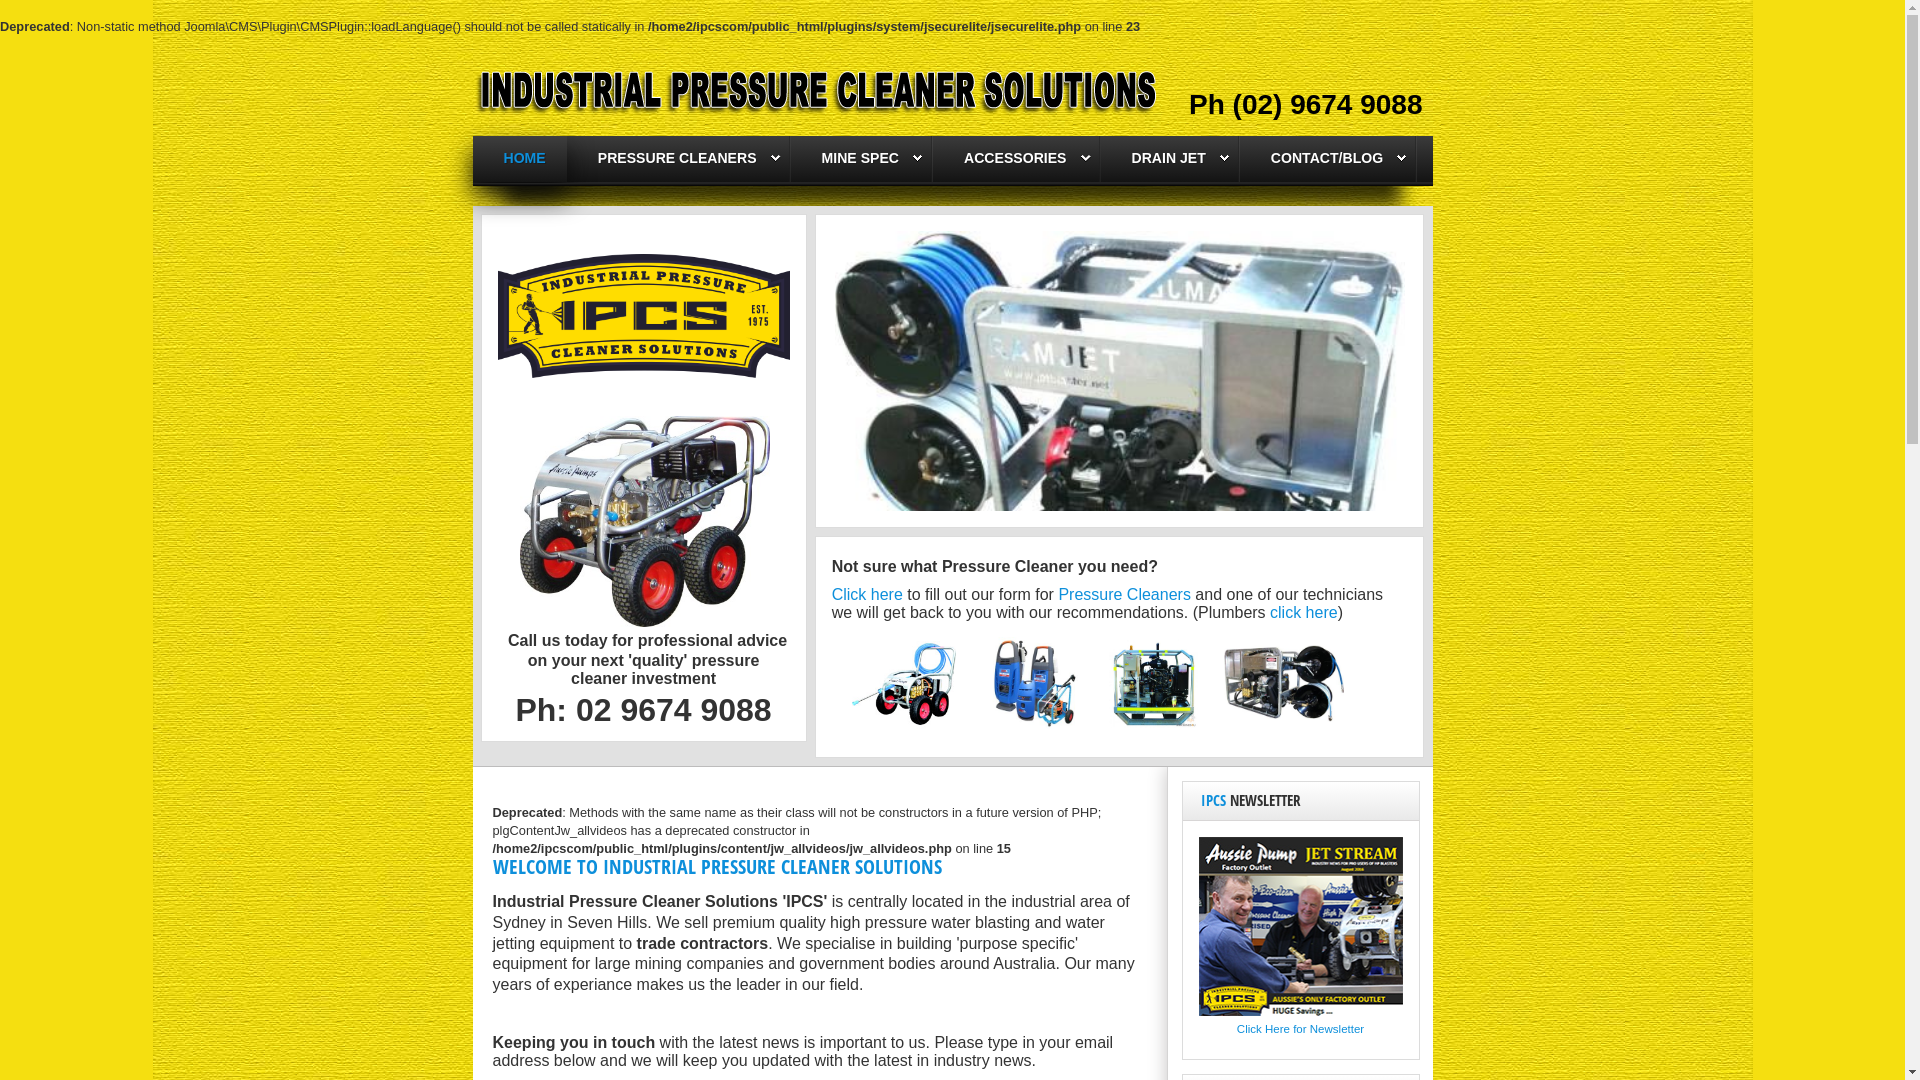 This screenshot has width=1920, height=1080. I want to click on MINE SPEC, so click(862, 159).